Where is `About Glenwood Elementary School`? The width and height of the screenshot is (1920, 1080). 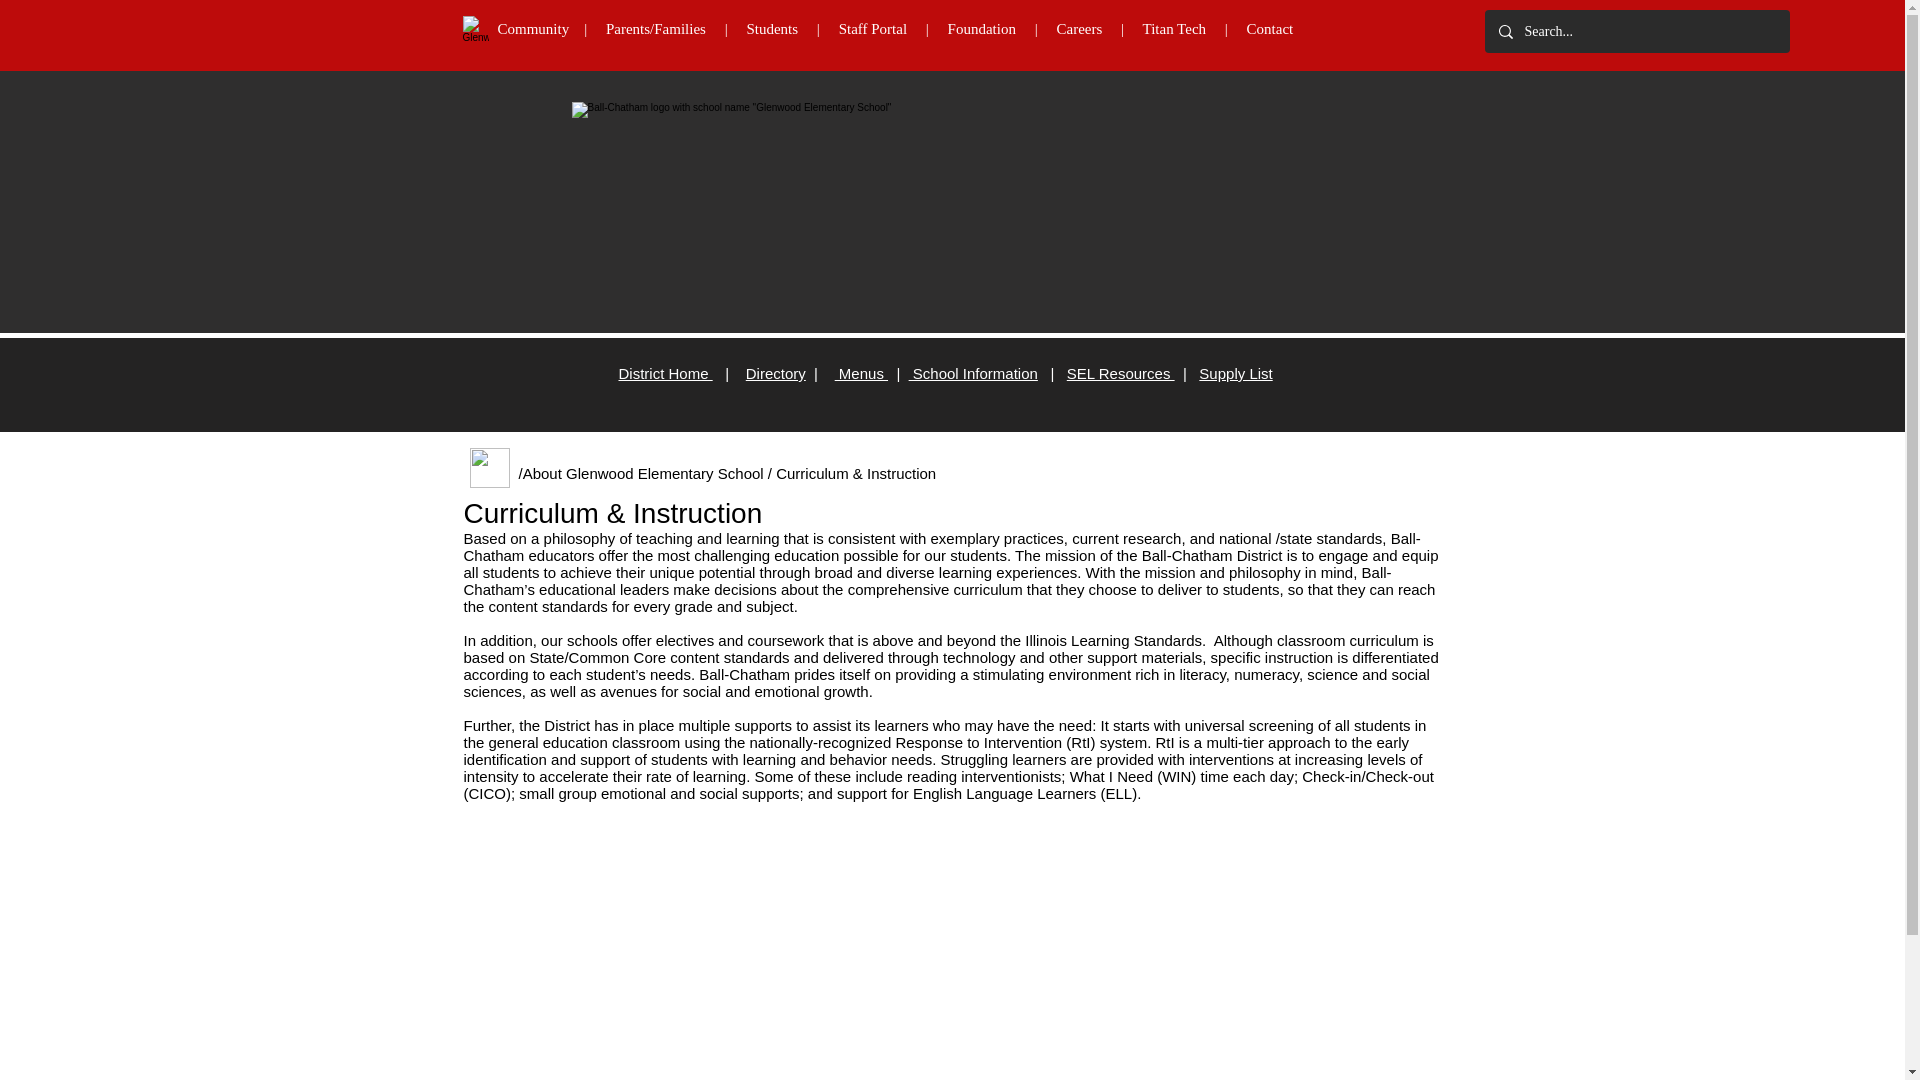
About Glenwood Elementary School is located at coordinates (643, 473).